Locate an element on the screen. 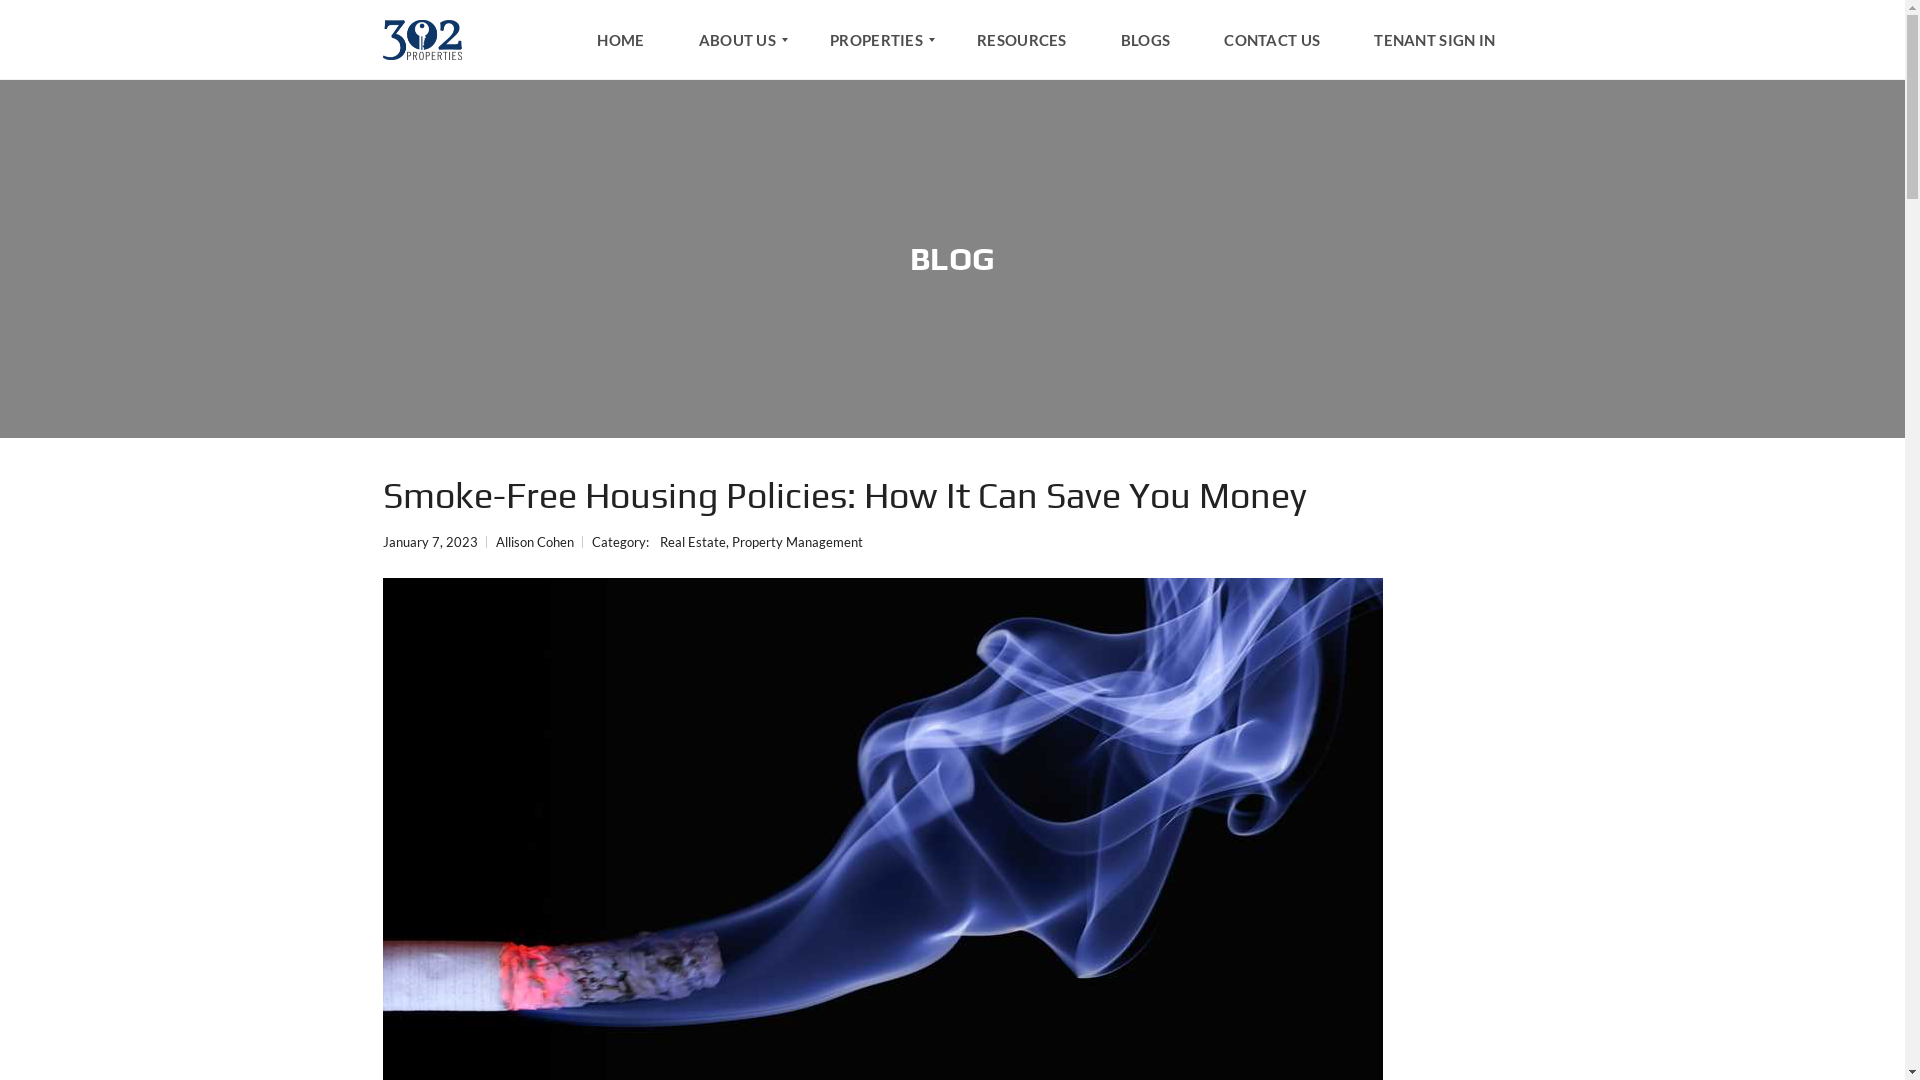 The image size is (1920, 1080). RESOURCES is located at coordinates (1022, 40).